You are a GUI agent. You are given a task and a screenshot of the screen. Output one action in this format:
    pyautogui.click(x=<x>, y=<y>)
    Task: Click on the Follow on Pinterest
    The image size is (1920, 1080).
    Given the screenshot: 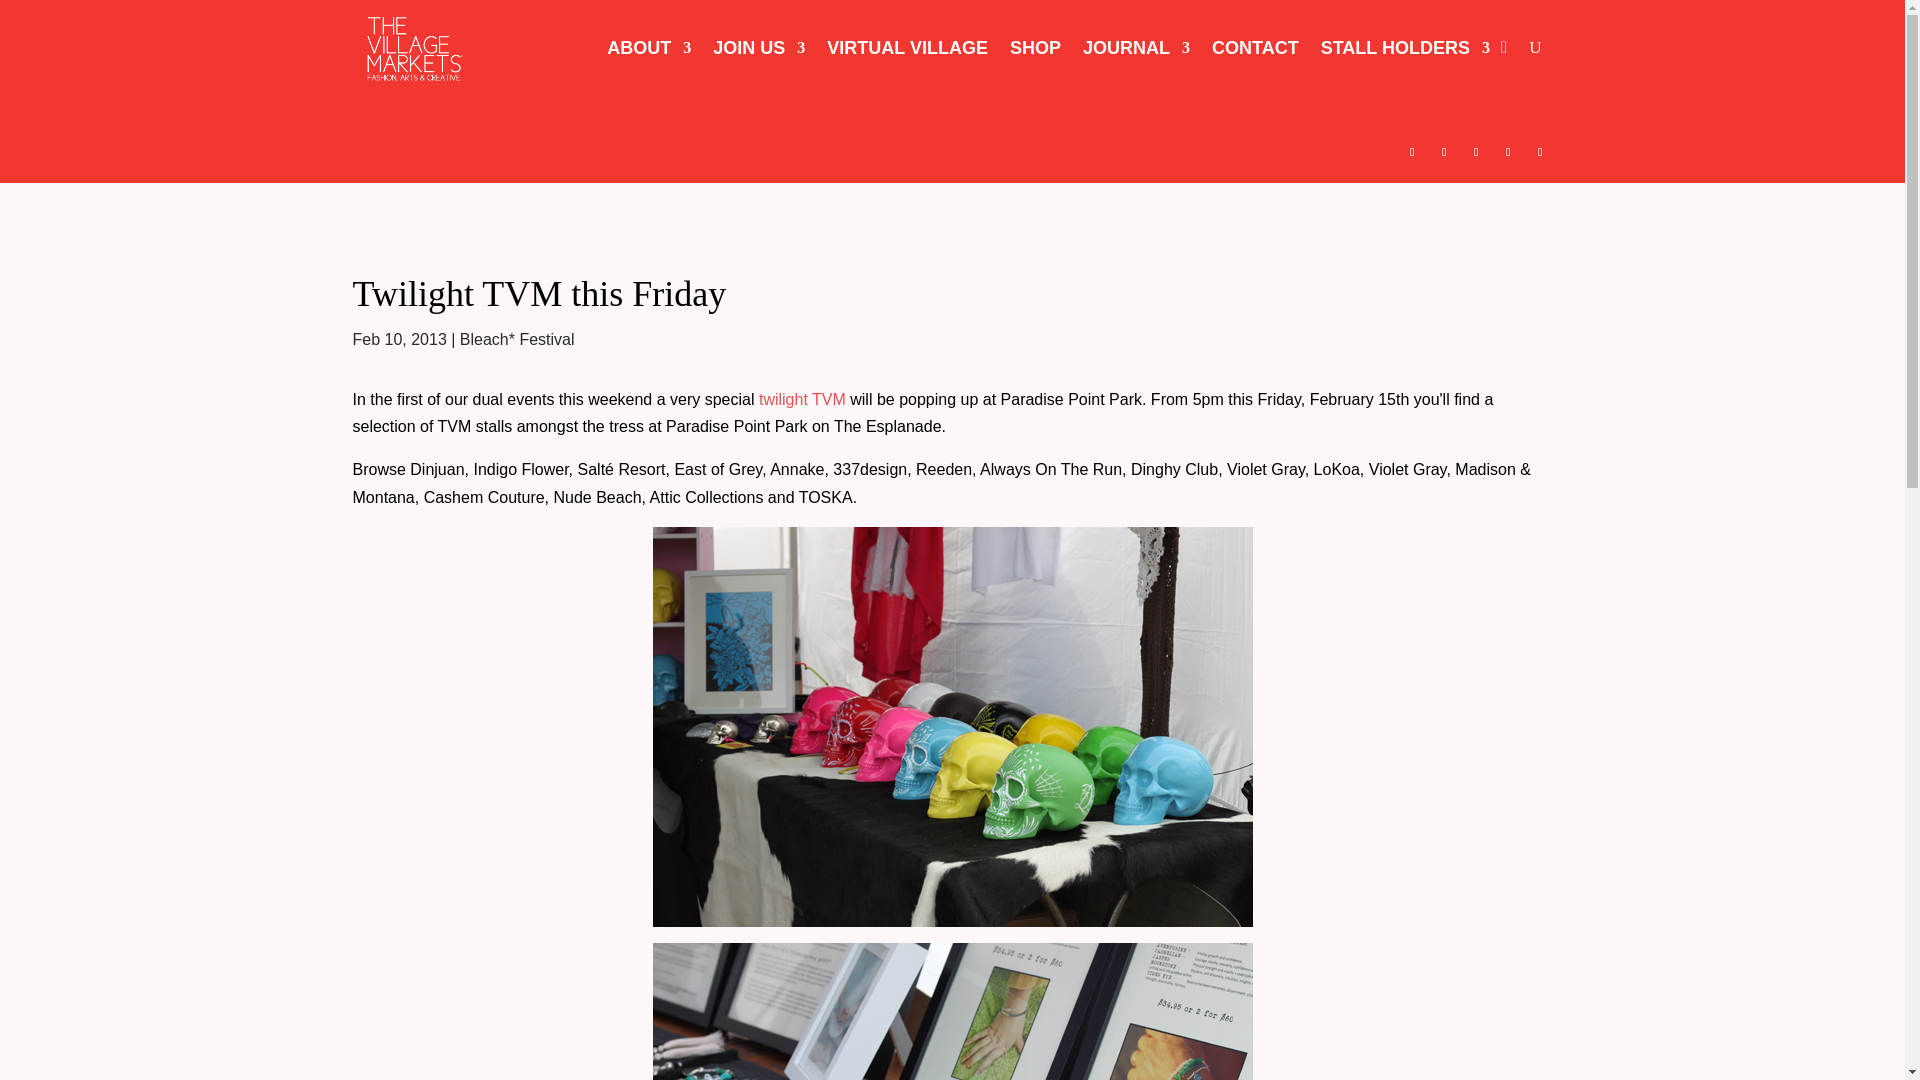 What is the action you would take?
    pyautogui.click(x=1476, y=152)
    